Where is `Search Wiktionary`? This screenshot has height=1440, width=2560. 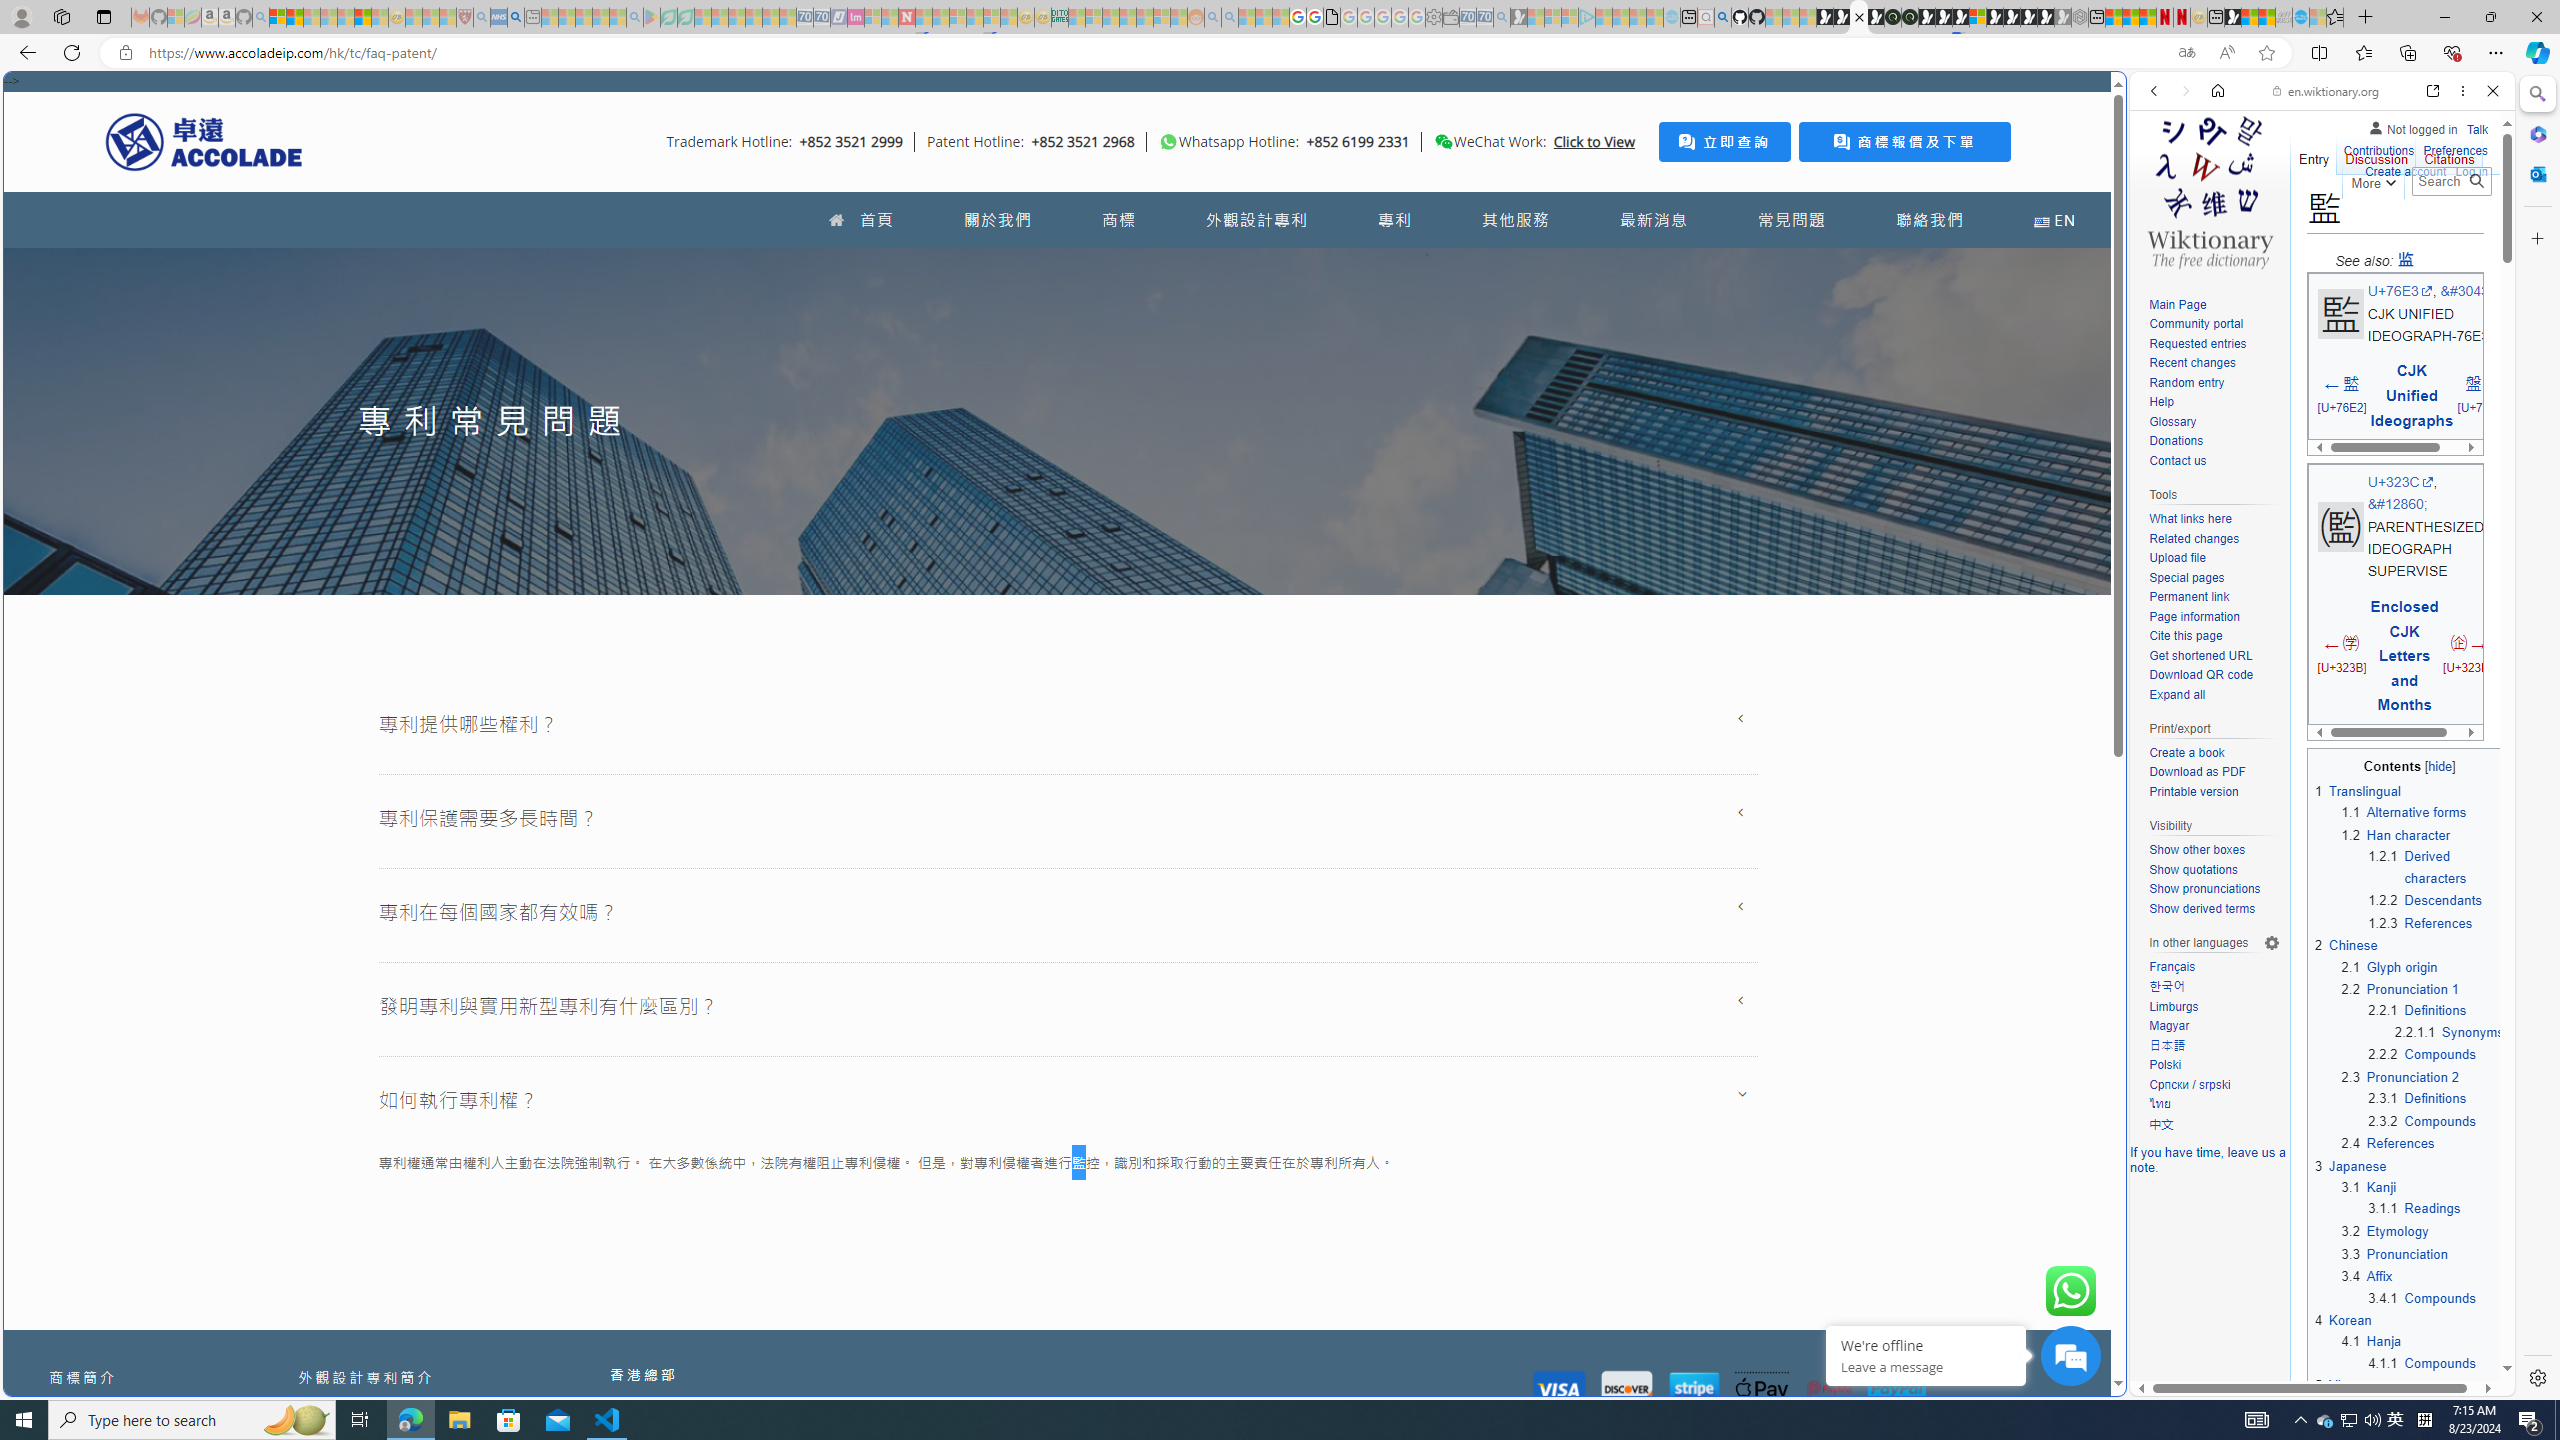
Search Wiktionary is located at coordinates (2450, 181).